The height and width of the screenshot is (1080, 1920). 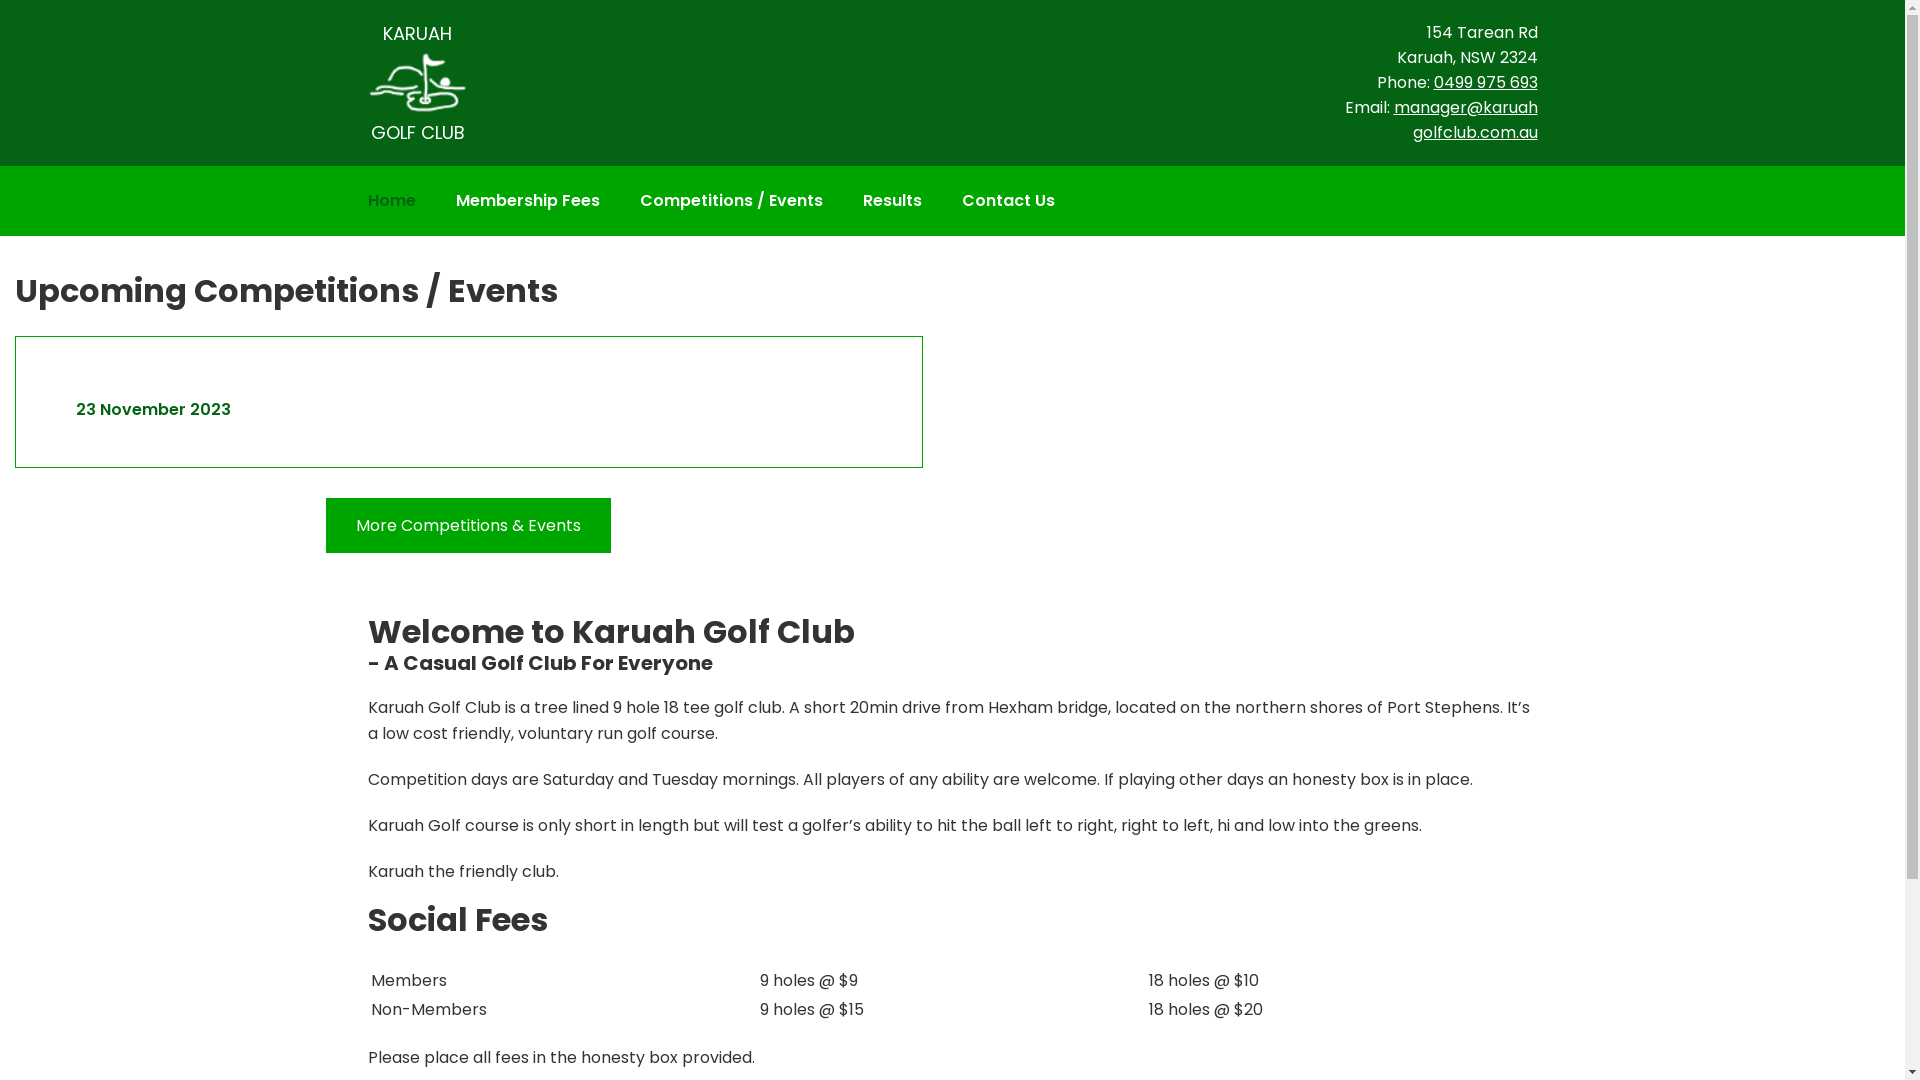 What do you see at coordinates (892, 200) in the screenshot?
I see `Results` at bounding box center [892, 200].